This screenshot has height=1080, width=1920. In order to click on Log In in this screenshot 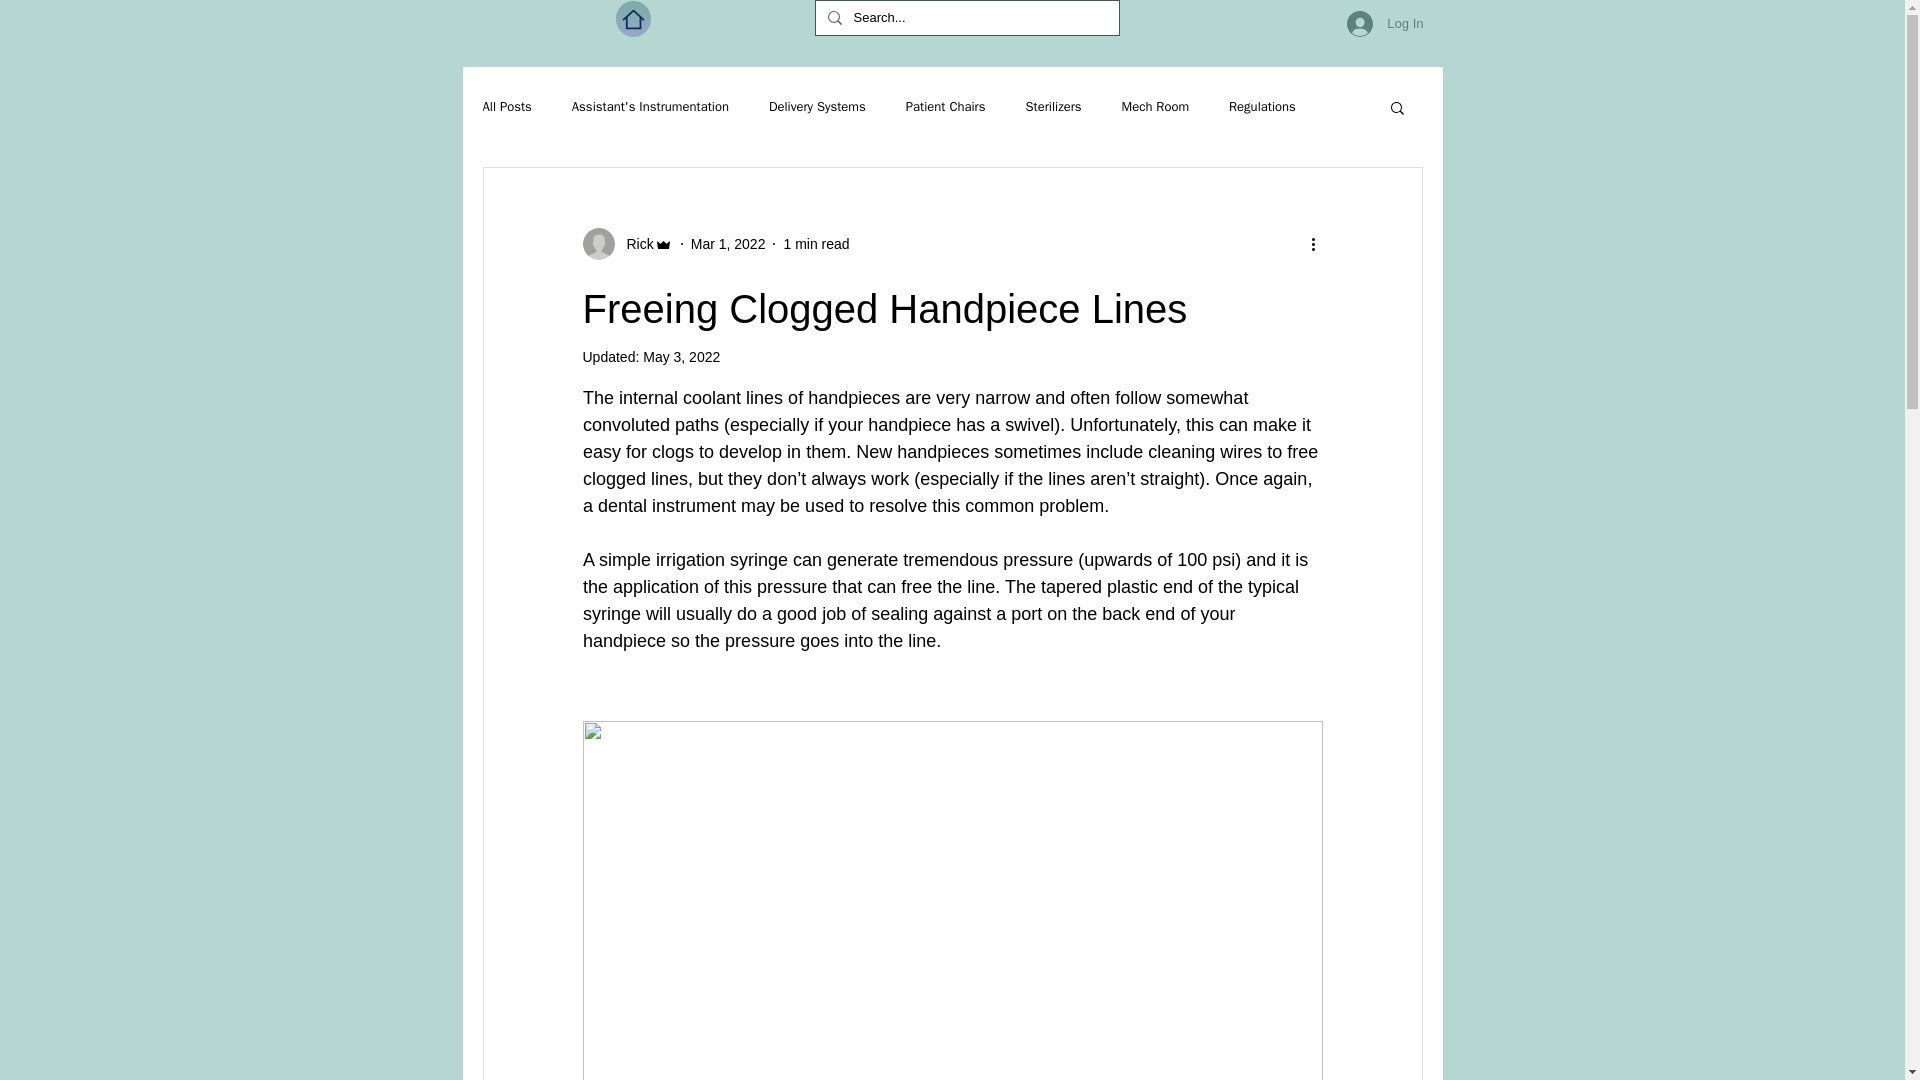, I will do `click(1384, 24)`.